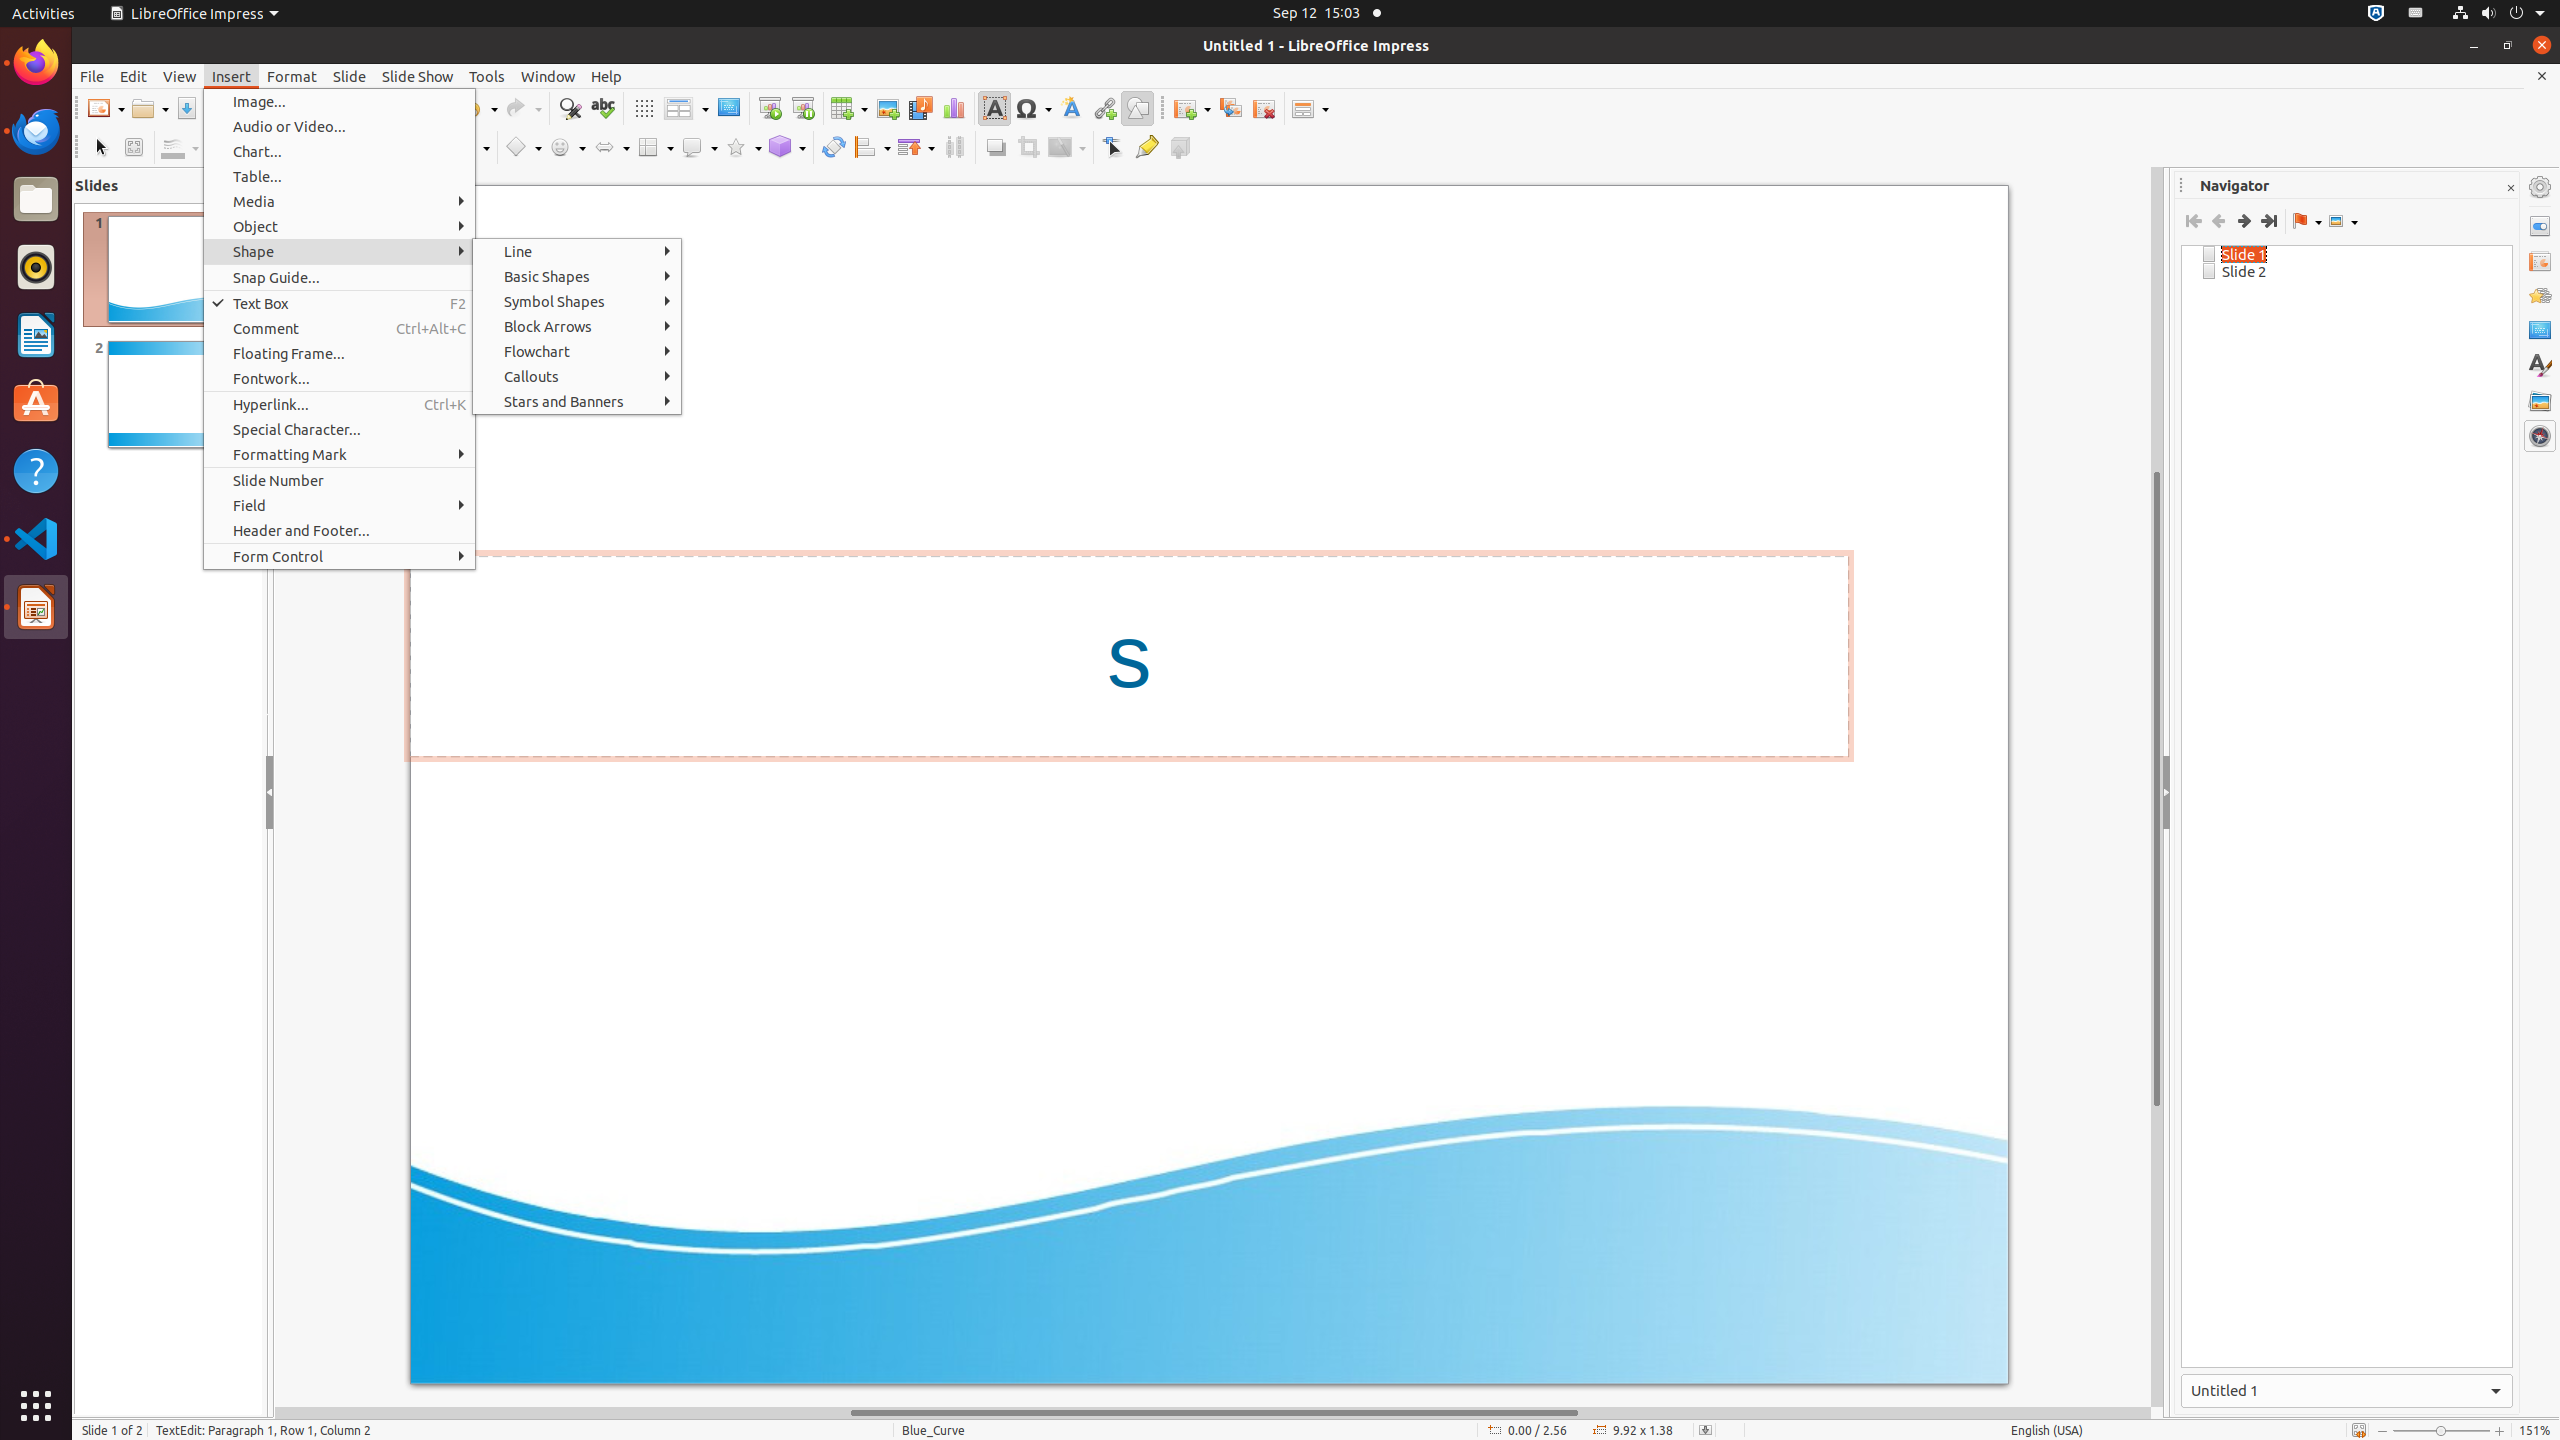 This screenshot has height=1440, width=2560. What do you see at coordinates (577, 352) in the screenshot?
I see `Flowchart` at bounding box center [577, 352].